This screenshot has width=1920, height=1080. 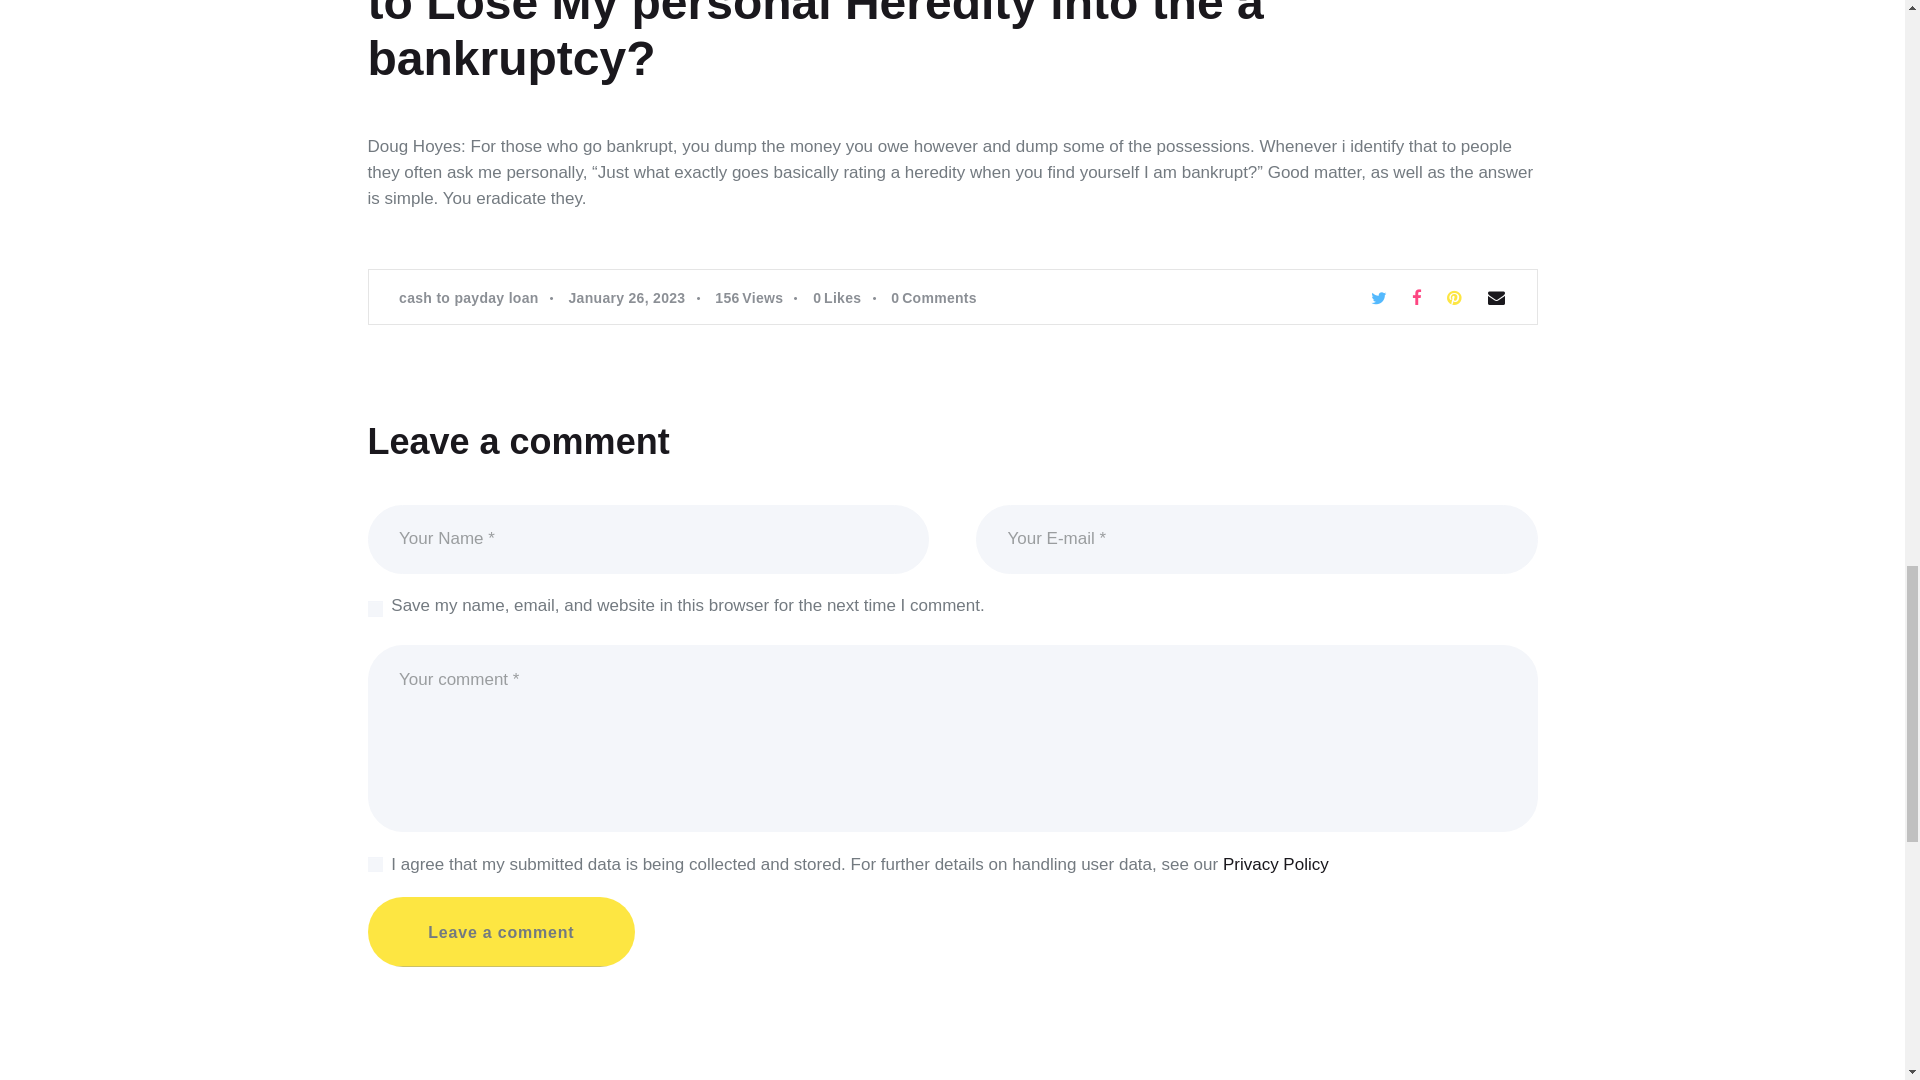 I want to click on yes, so click(x=374, y=598).